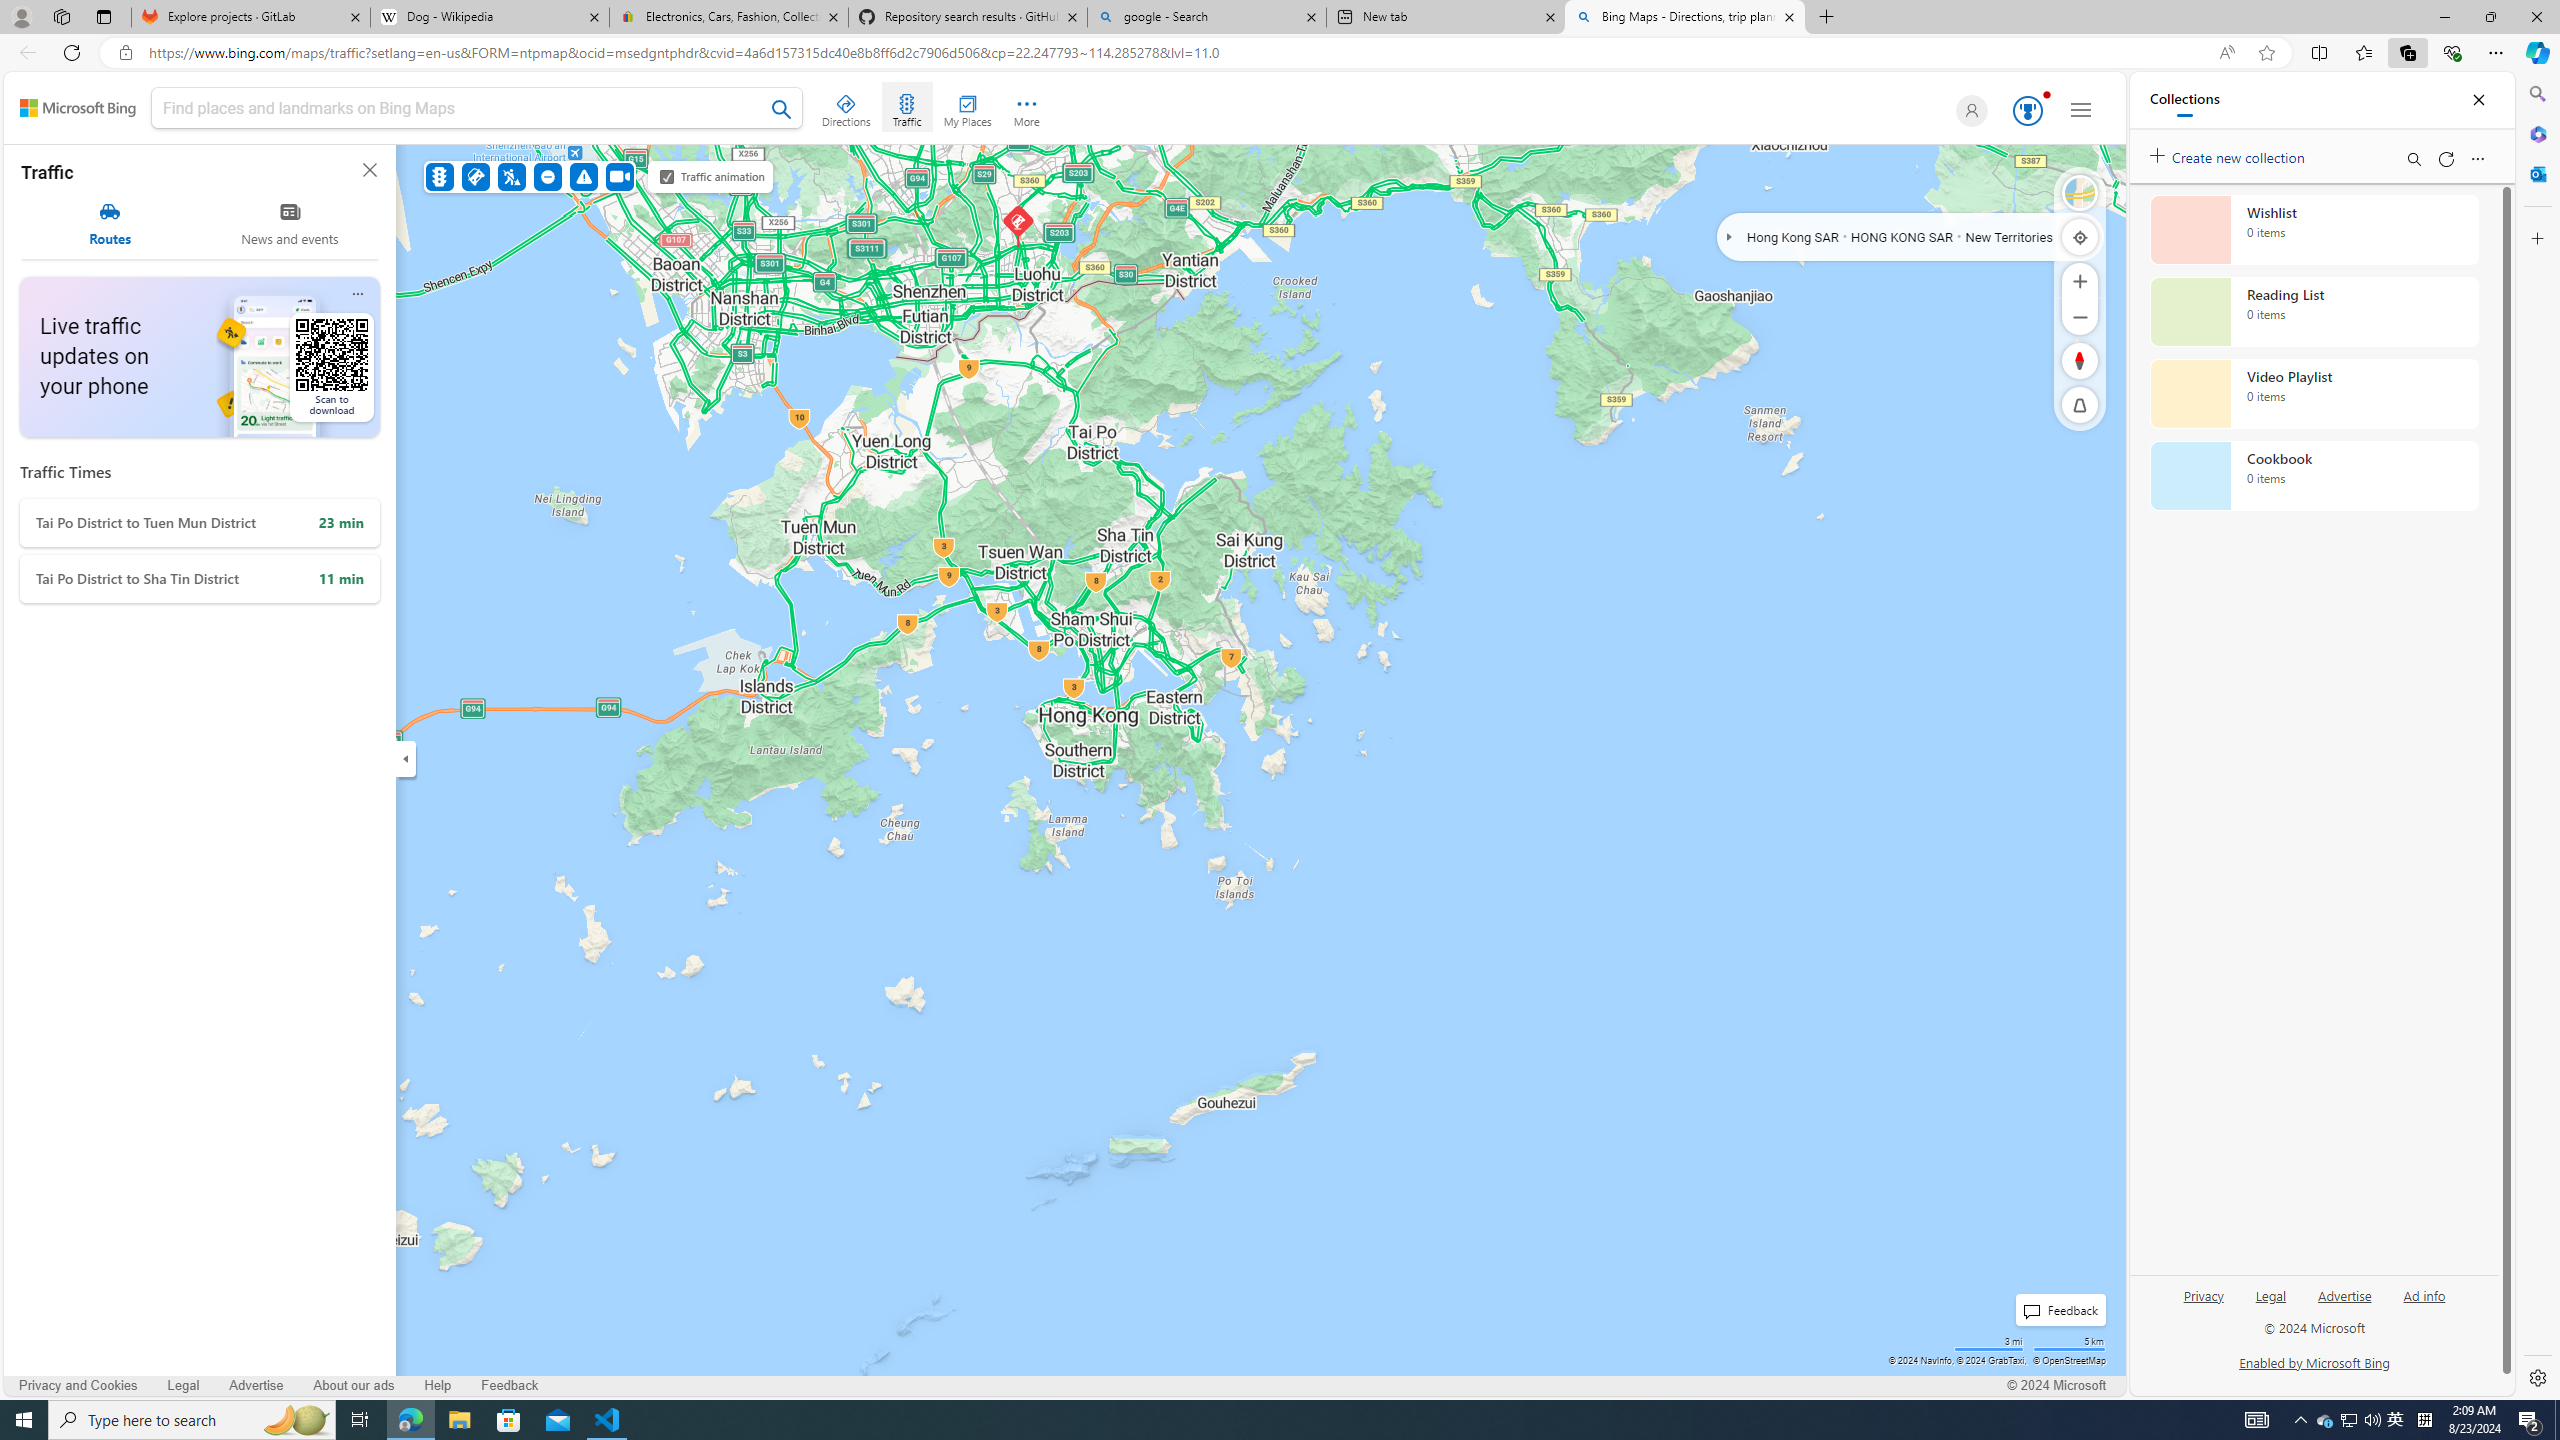 The width and height of the screenshot is (2560, 1440). What do you see at coordinates (2270, 1294) in the screenshot?
I see `Legal` at bounding box center [2270, 1294].